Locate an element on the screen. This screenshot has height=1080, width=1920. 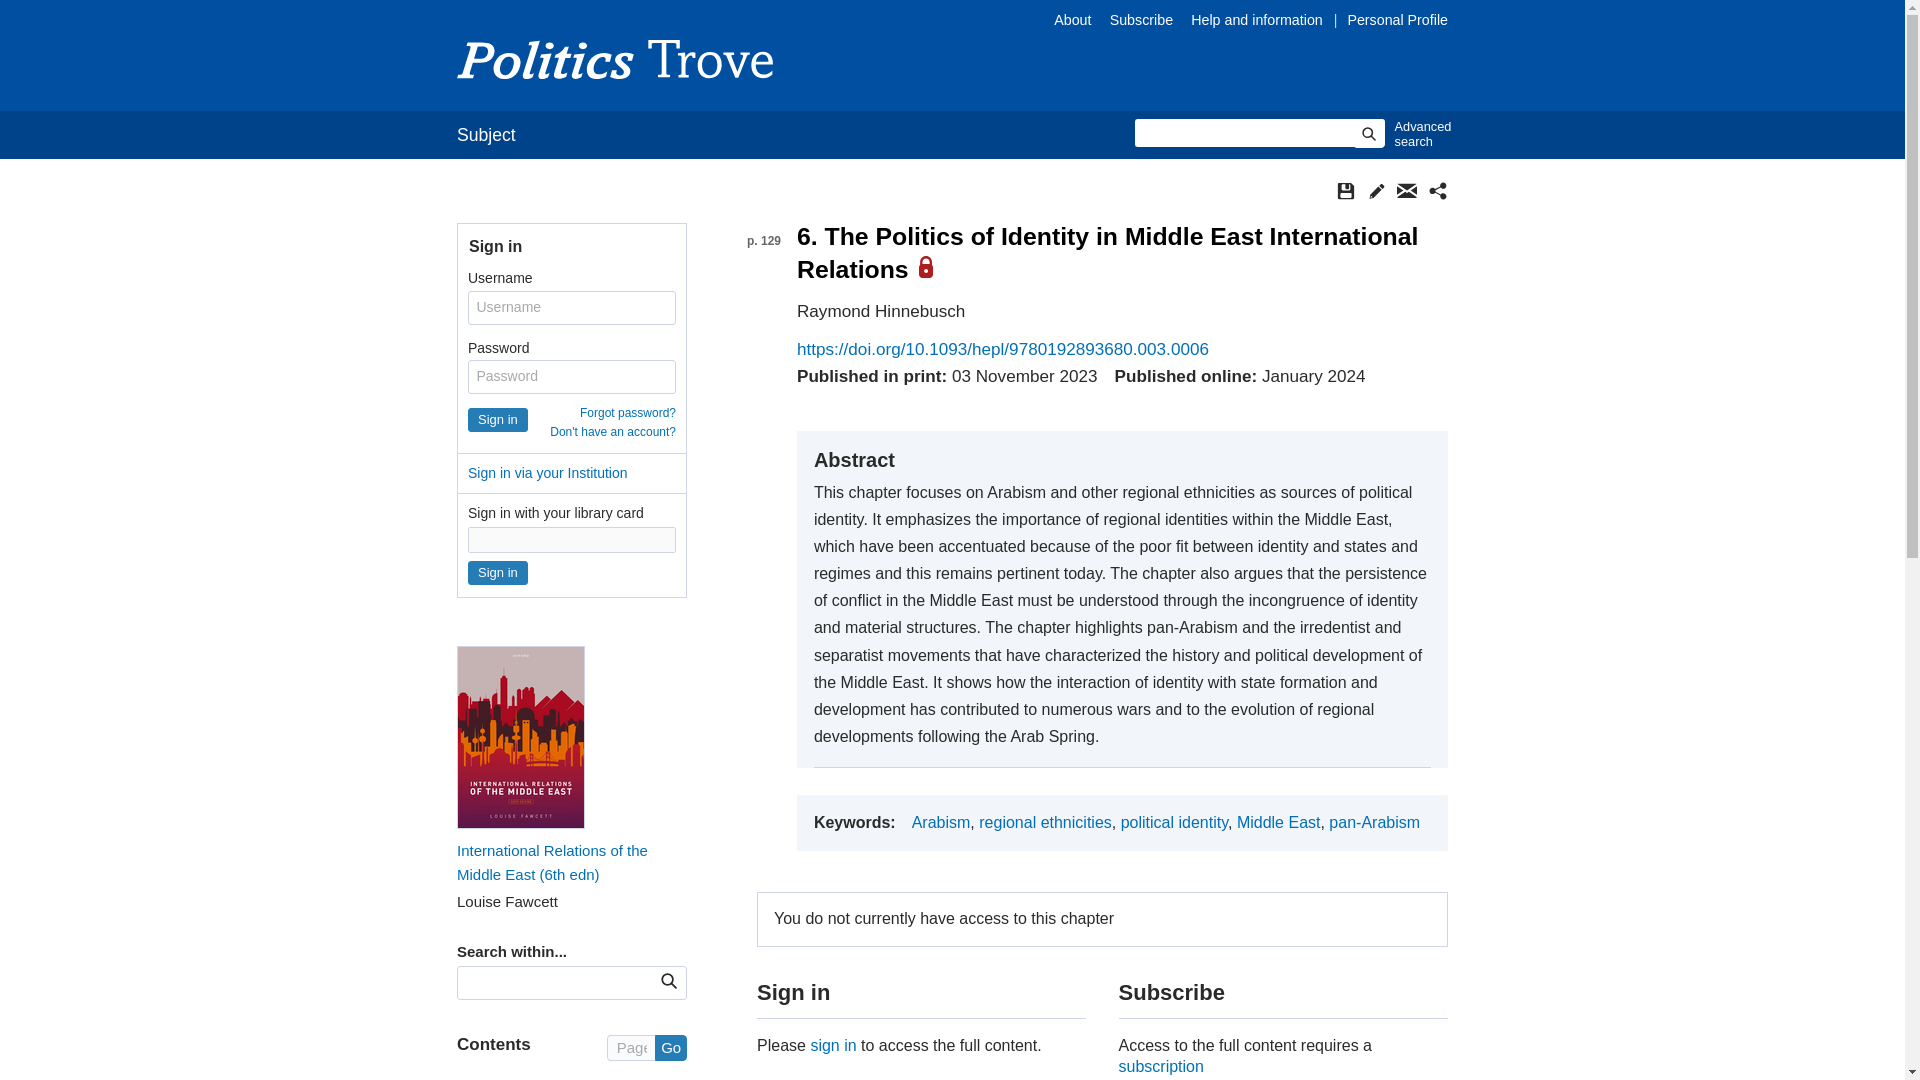
Subscribe is located at coordinates (1141, 20).